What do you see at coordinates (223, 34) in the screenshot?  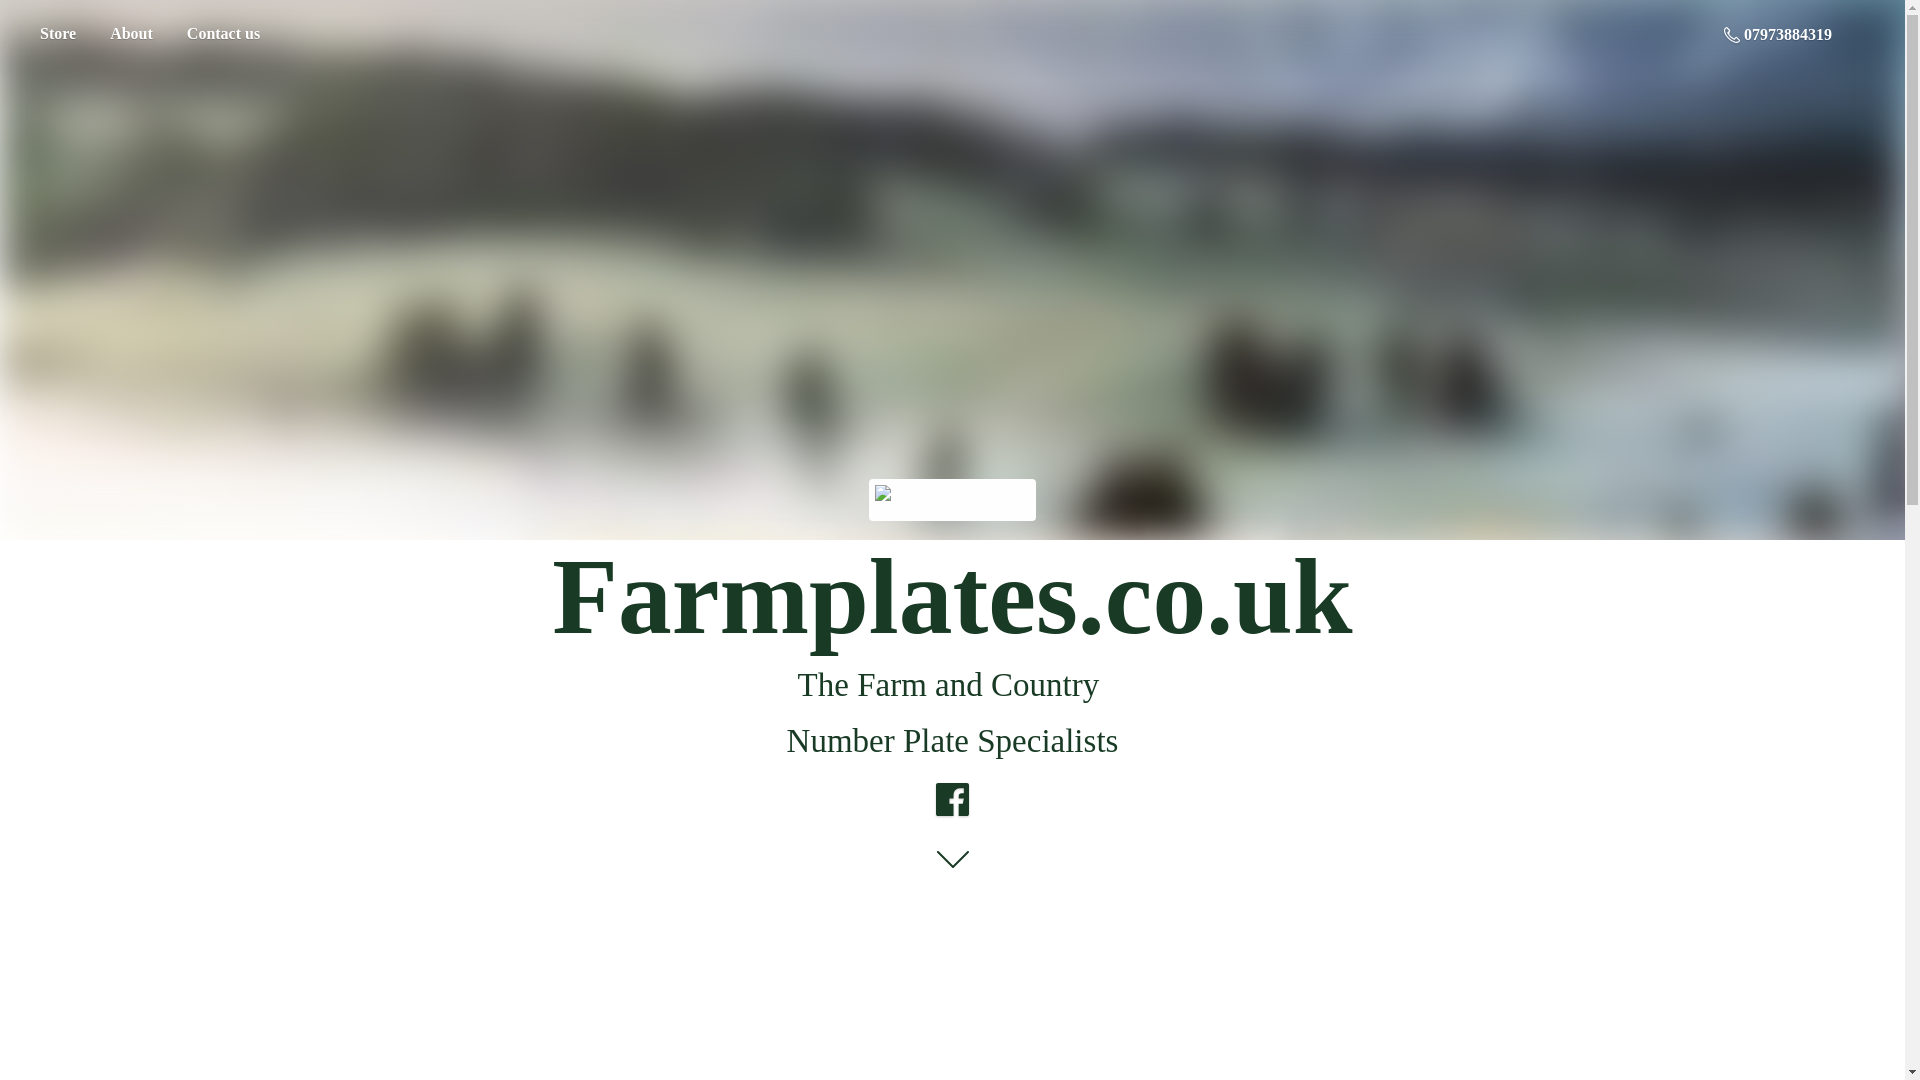 I see `Contact us` at bounding box center [223, 34].